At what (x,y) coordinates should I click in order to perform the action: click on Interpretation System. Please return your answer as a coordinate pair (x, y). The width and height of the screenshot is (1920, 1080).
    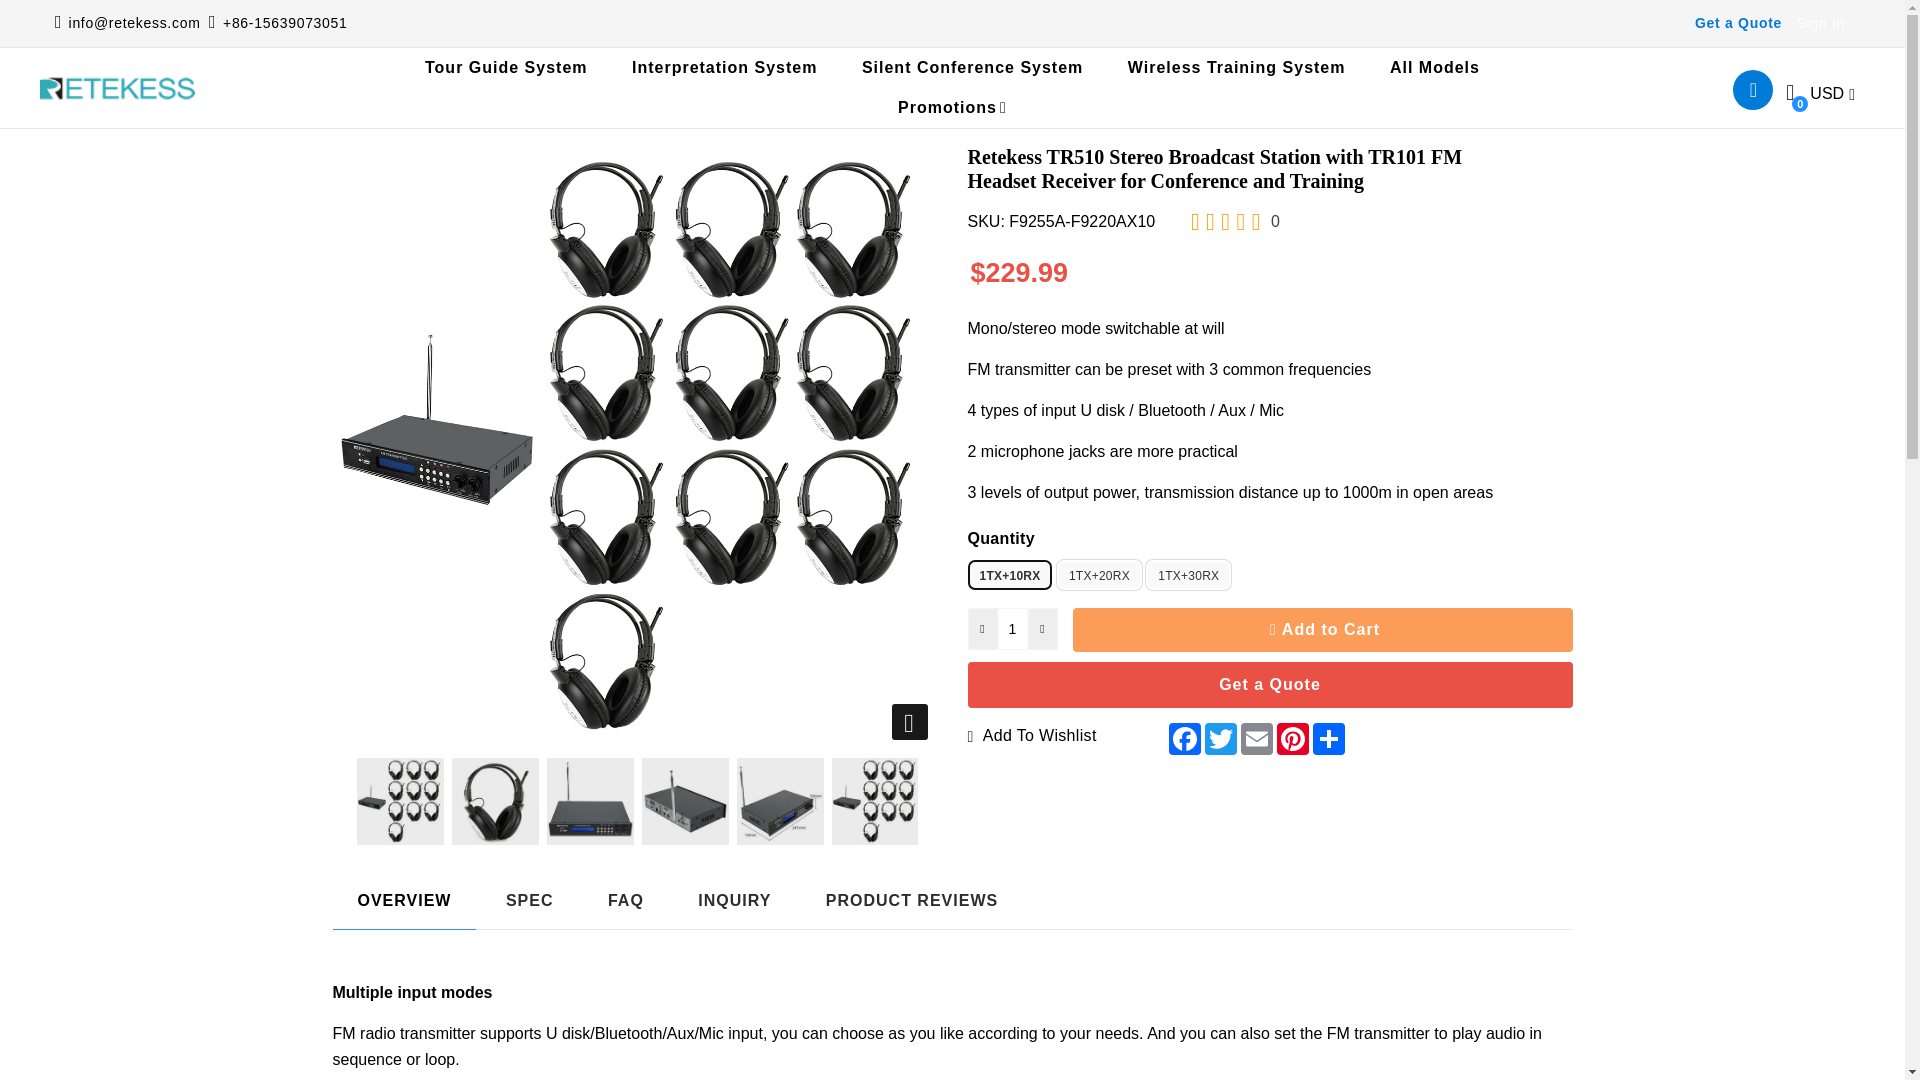
    Looking at the image, I should click on (724, 67).